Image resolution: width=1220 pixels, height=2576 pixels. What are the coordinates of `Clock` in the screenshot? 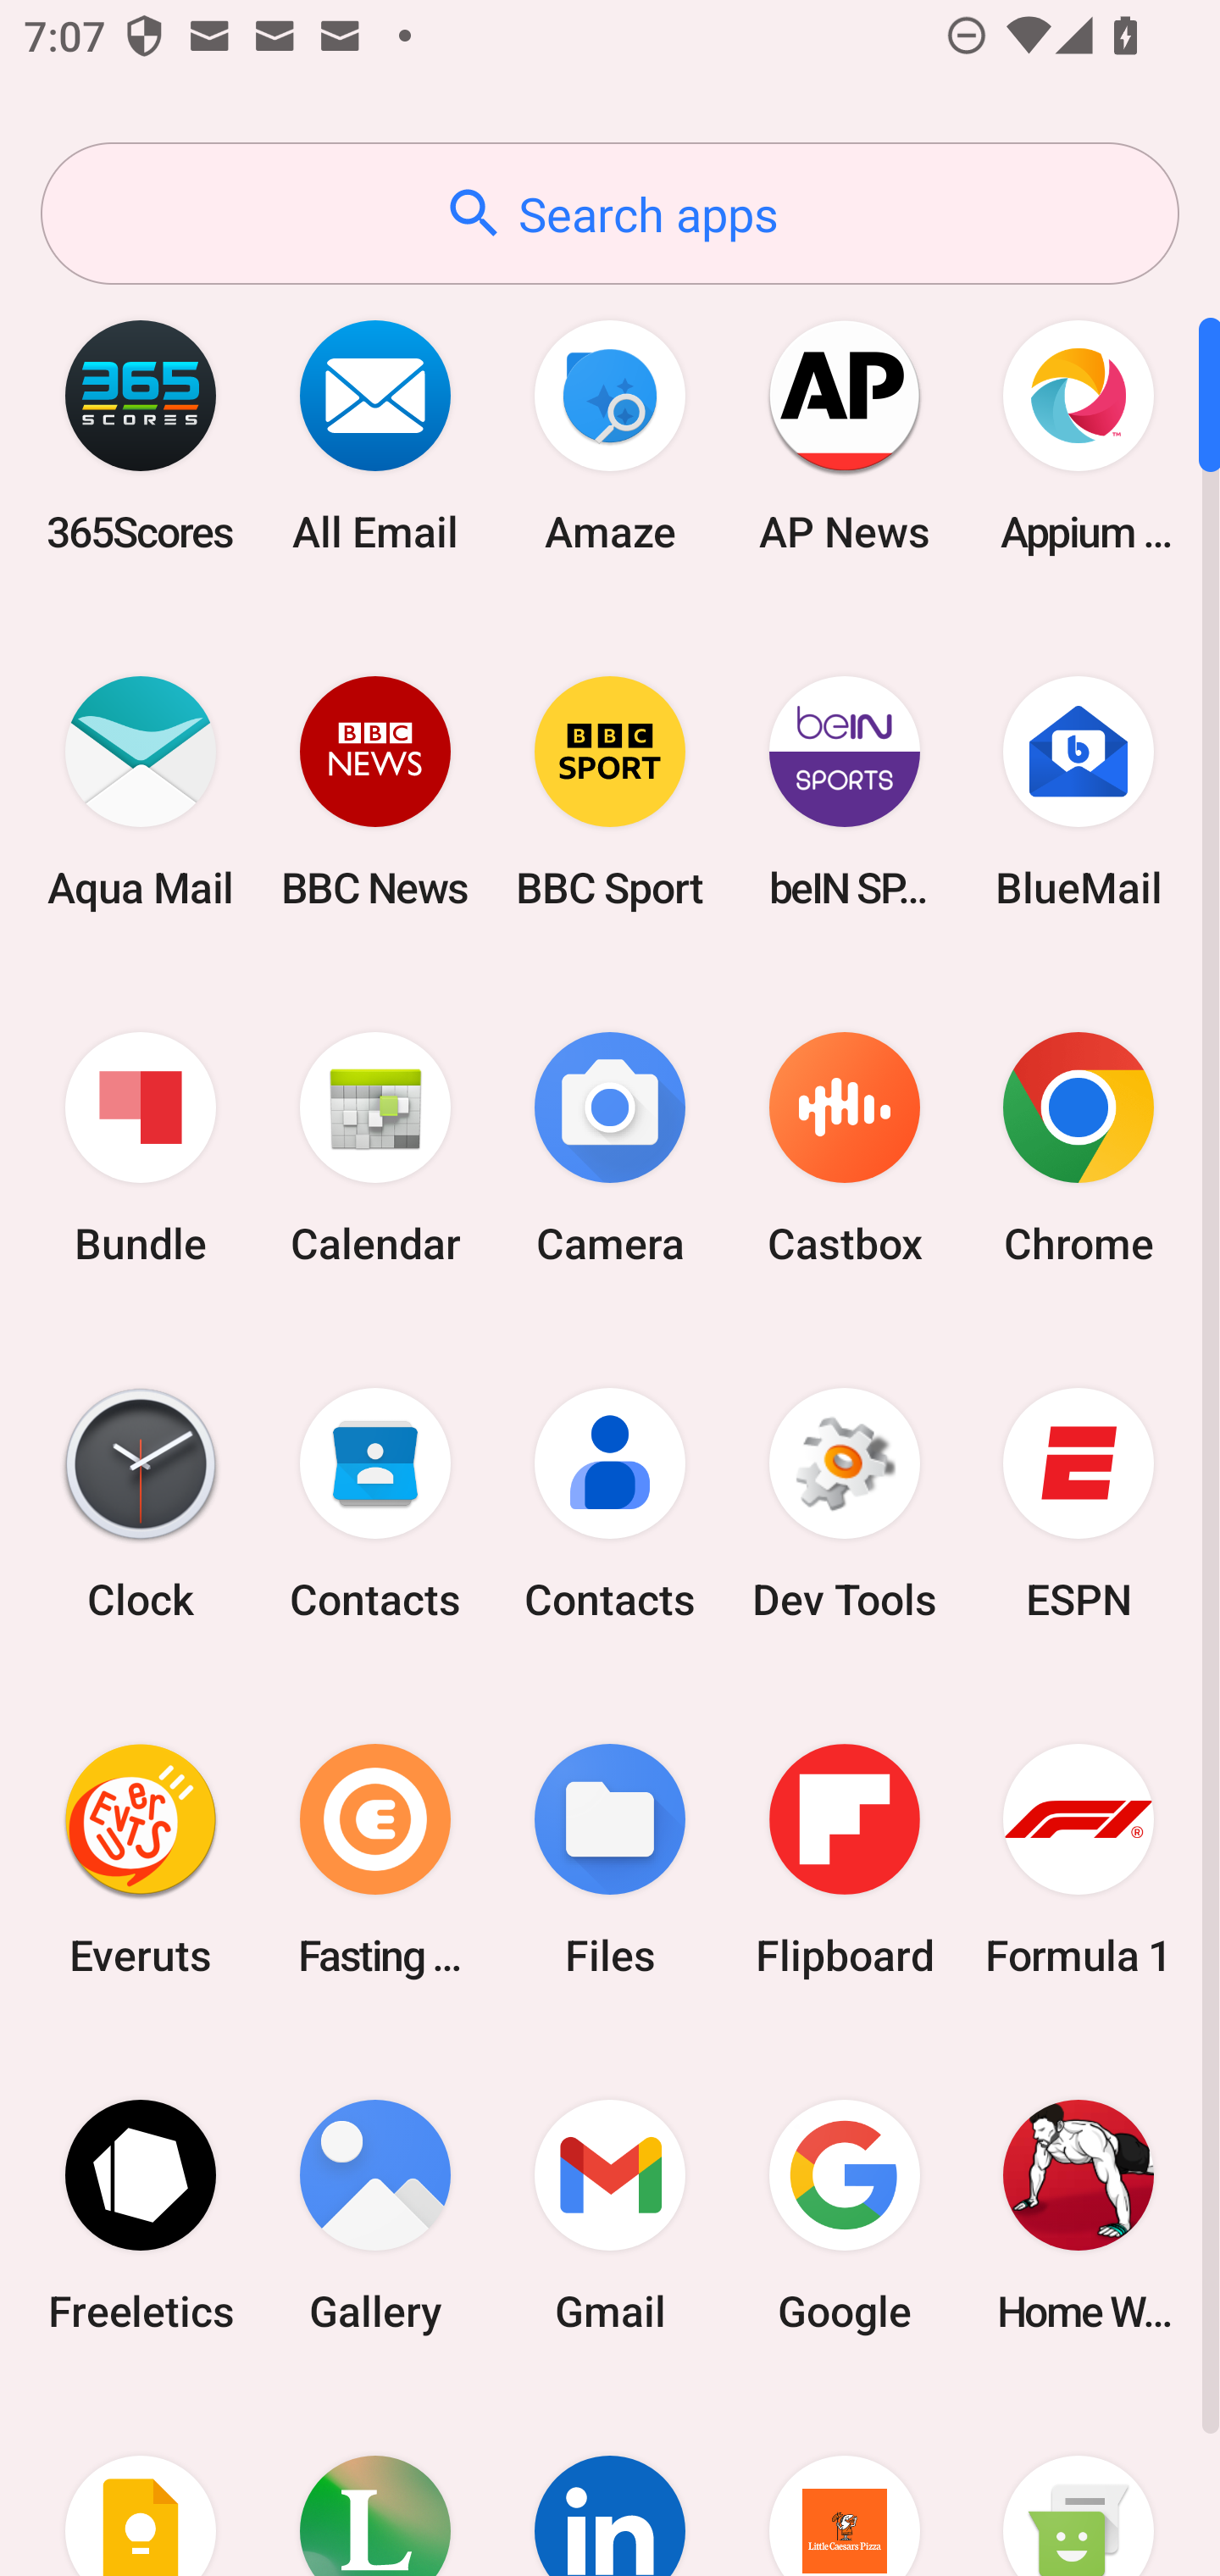 It's located at (141, 1504).